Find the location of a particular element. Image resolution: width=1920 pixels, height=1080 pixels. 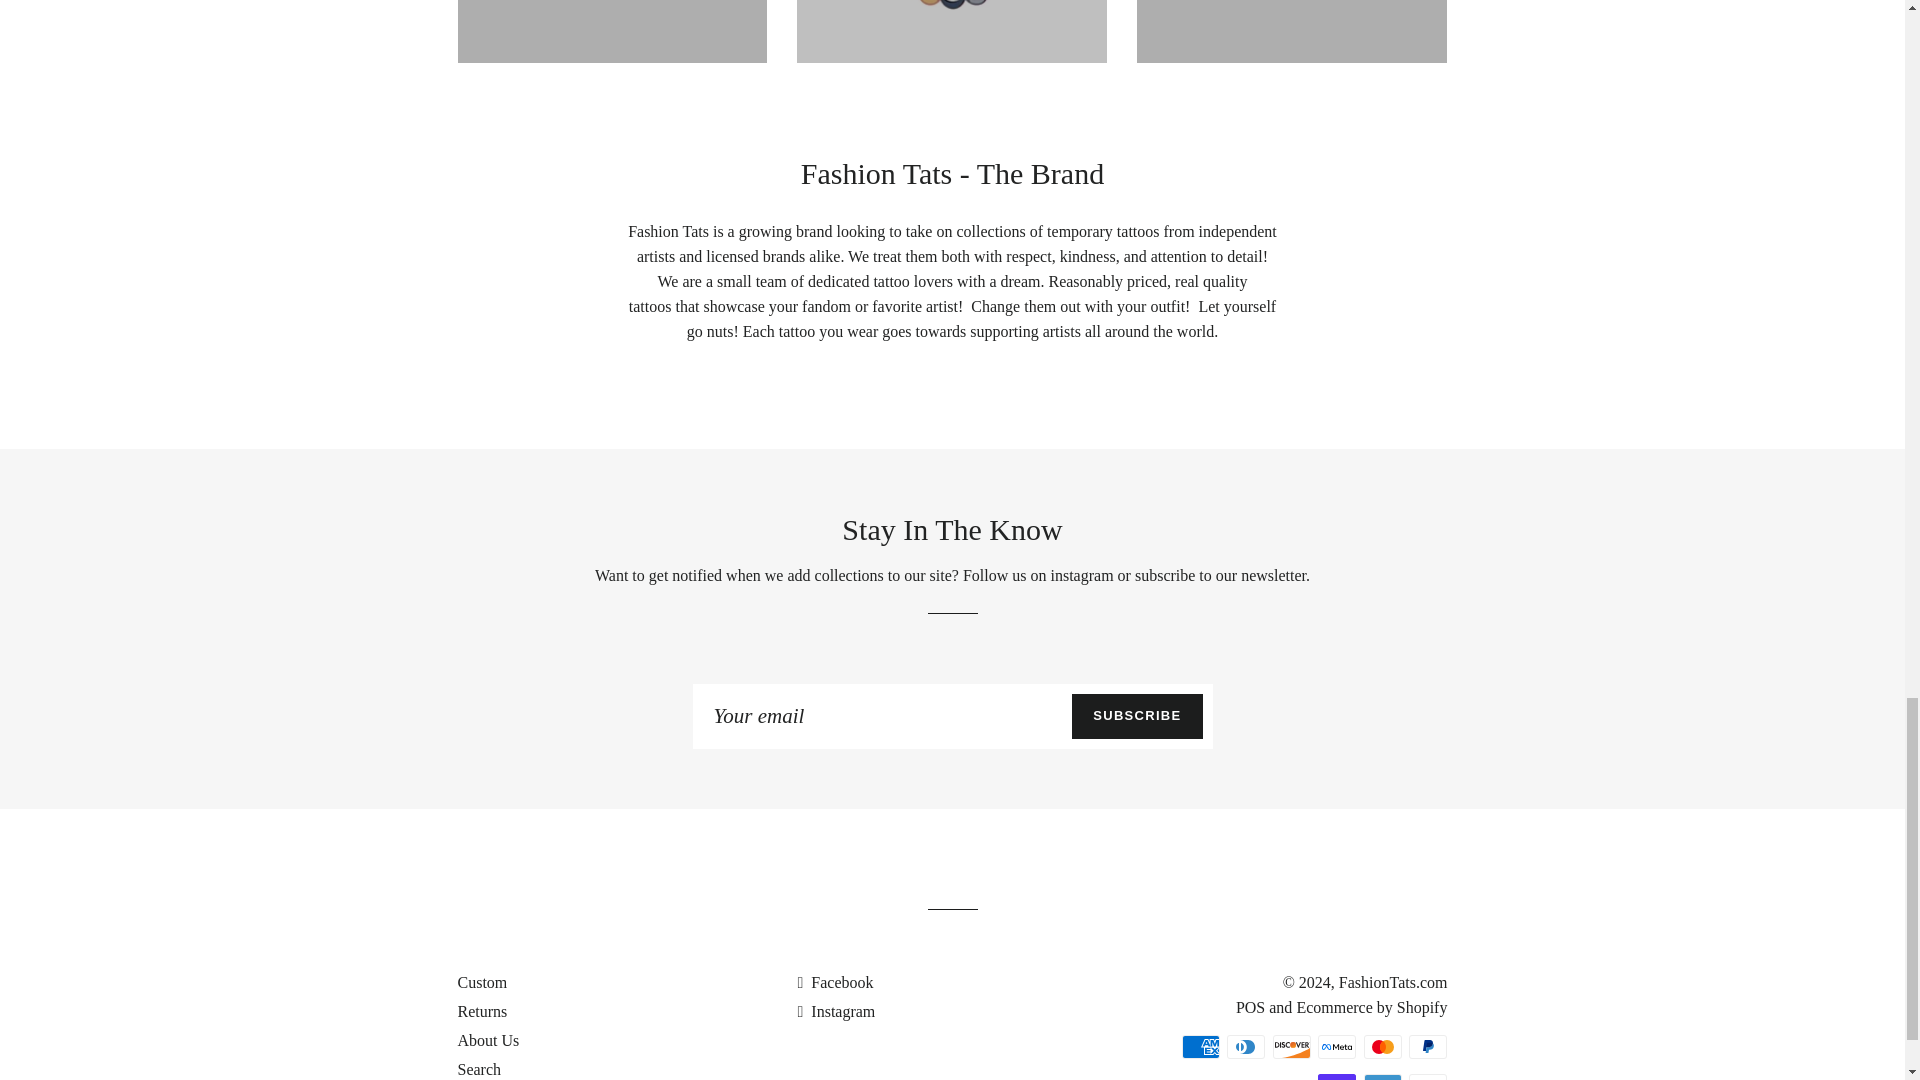

FashionTats.com on Facebook is located at coordinates (834, 982).